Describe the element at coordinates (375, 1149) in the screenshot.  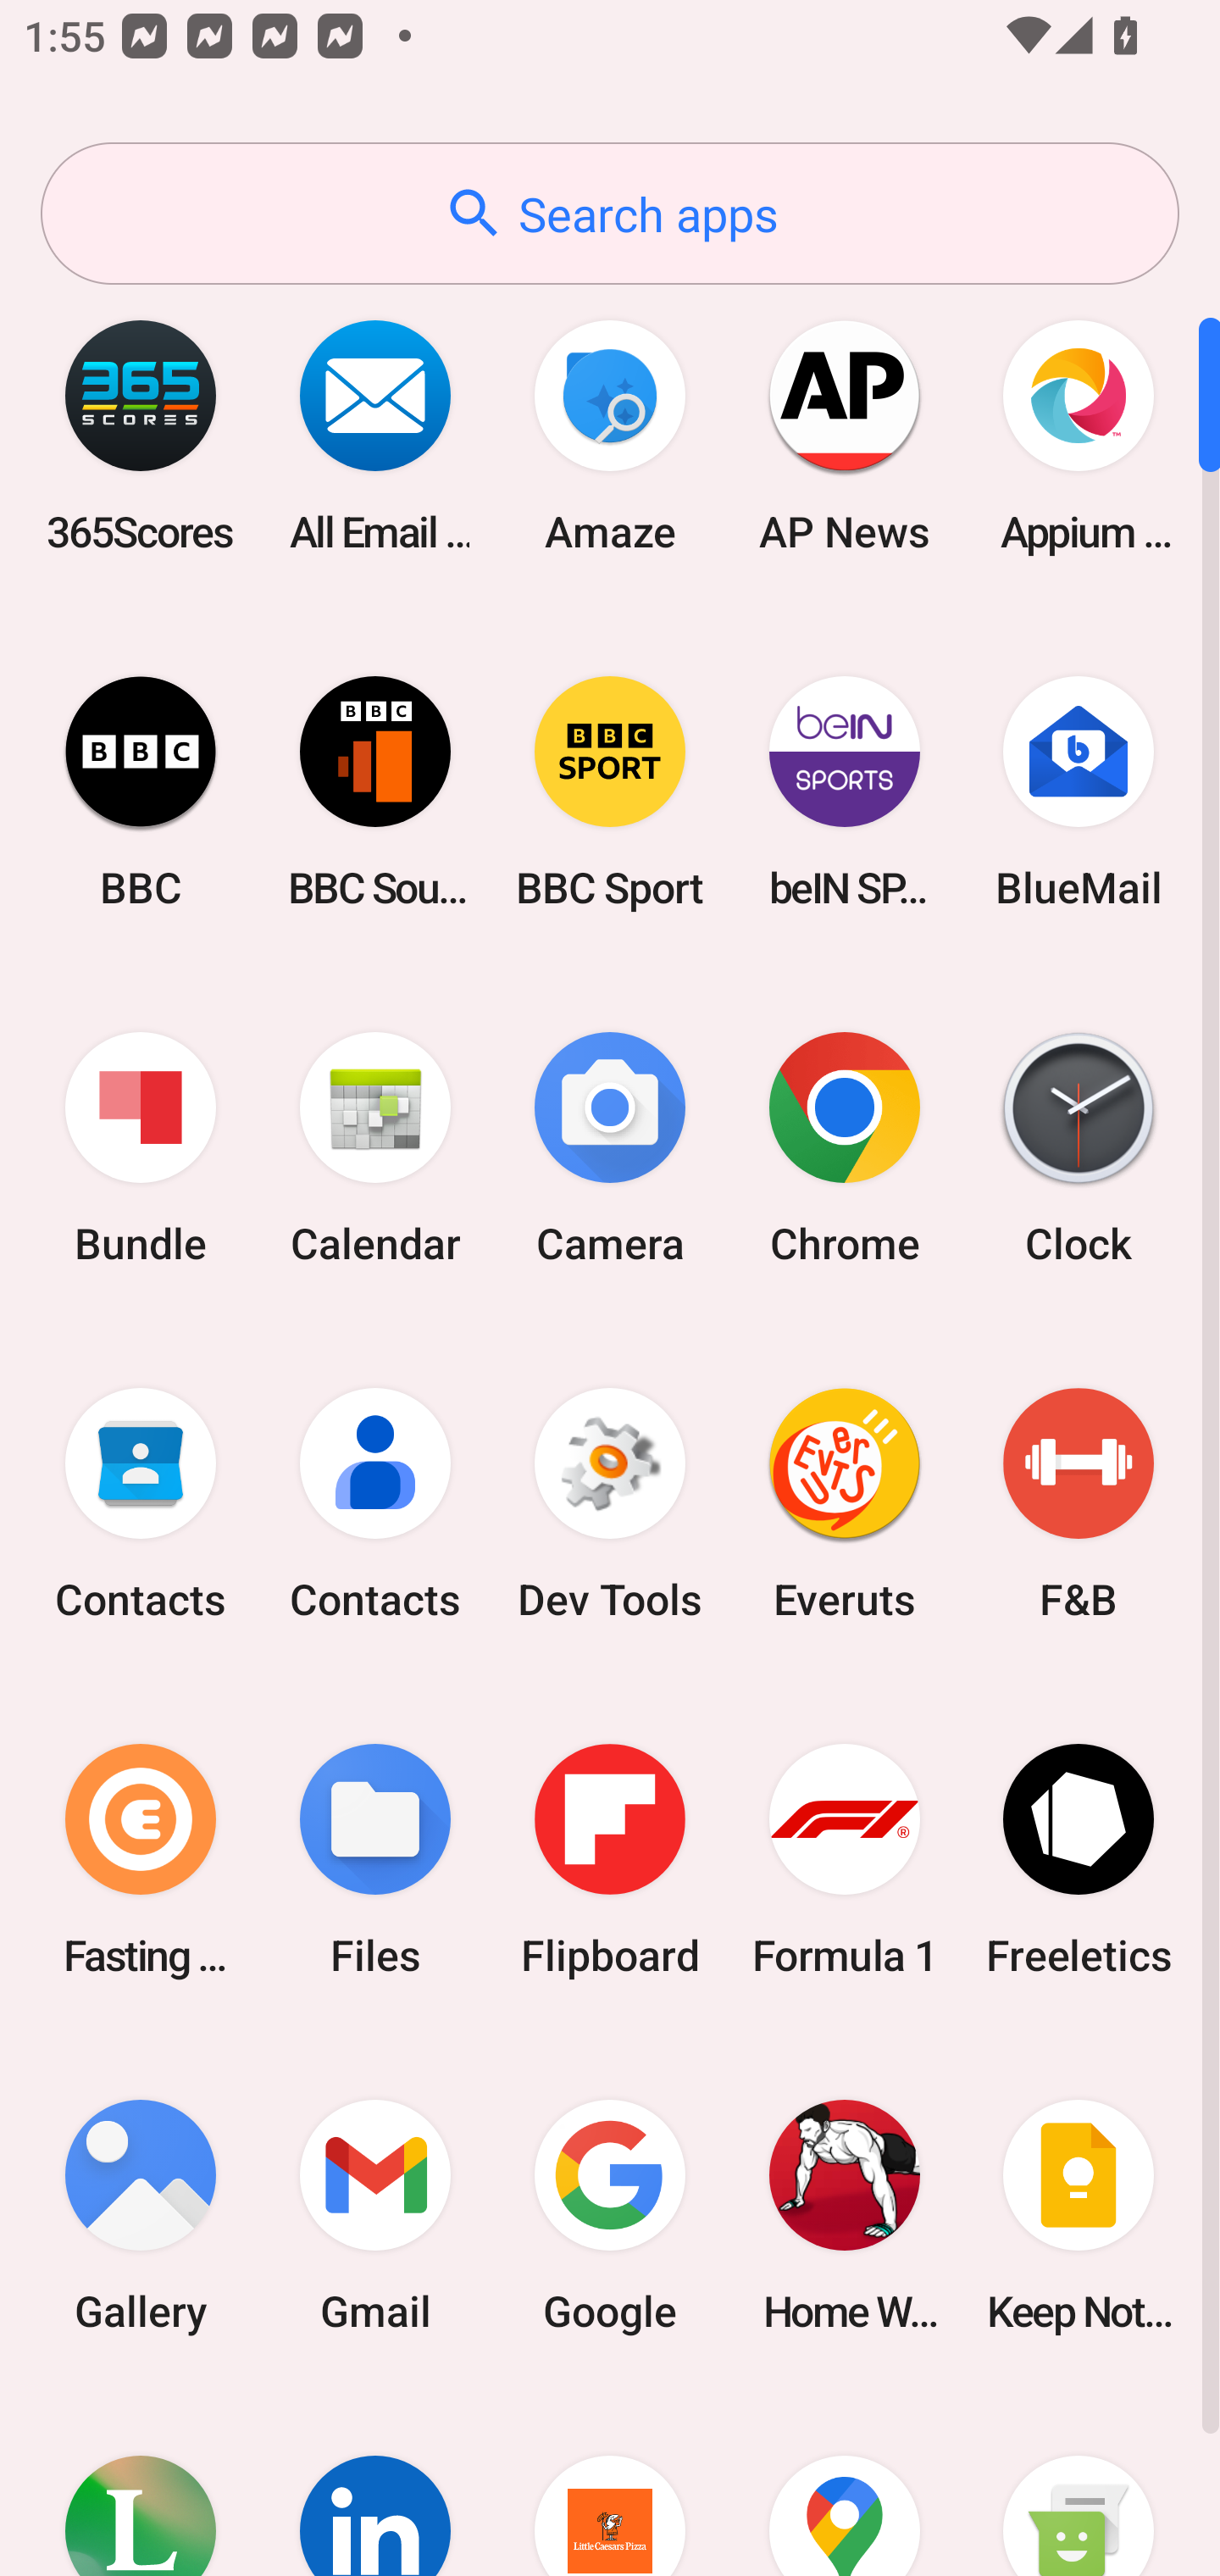
I see `Calendar` at that location.